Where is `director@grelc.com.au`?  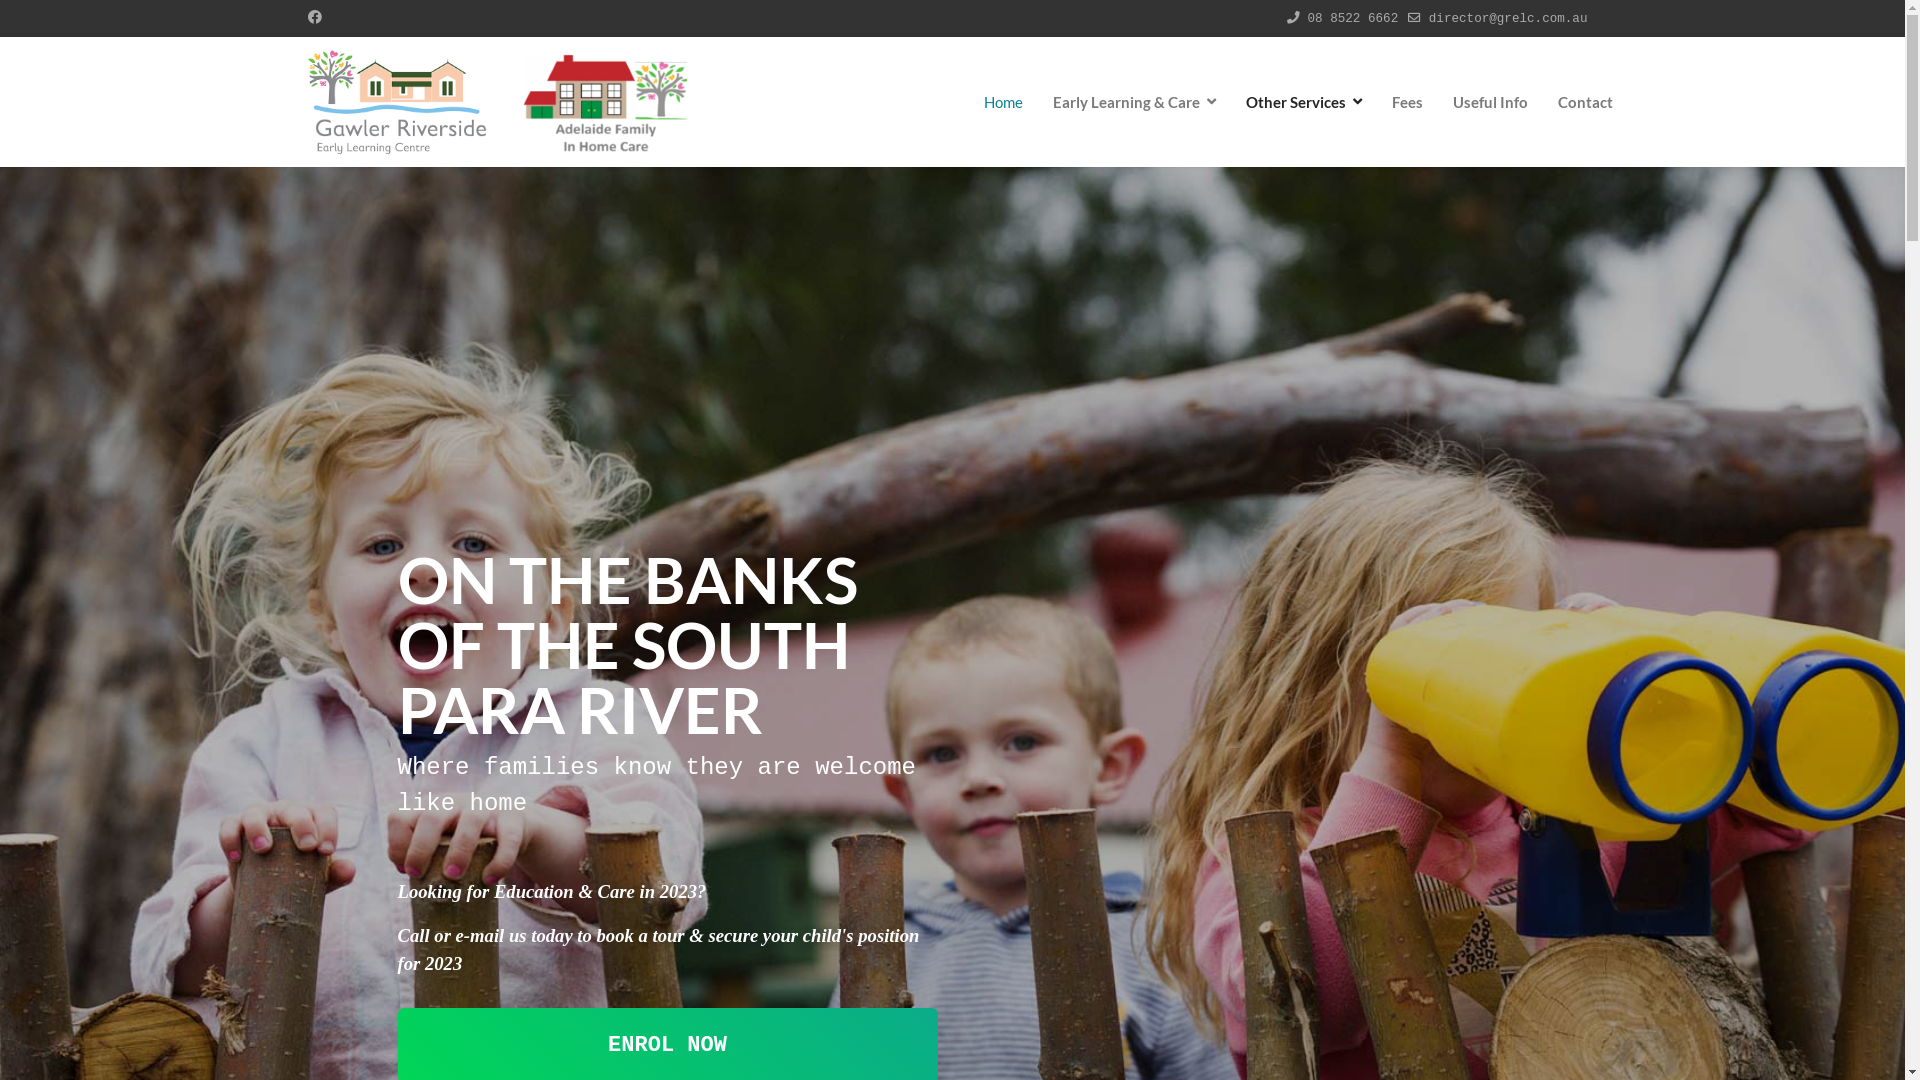 director@grelc.com.au is located at coordinates (1508, 19).